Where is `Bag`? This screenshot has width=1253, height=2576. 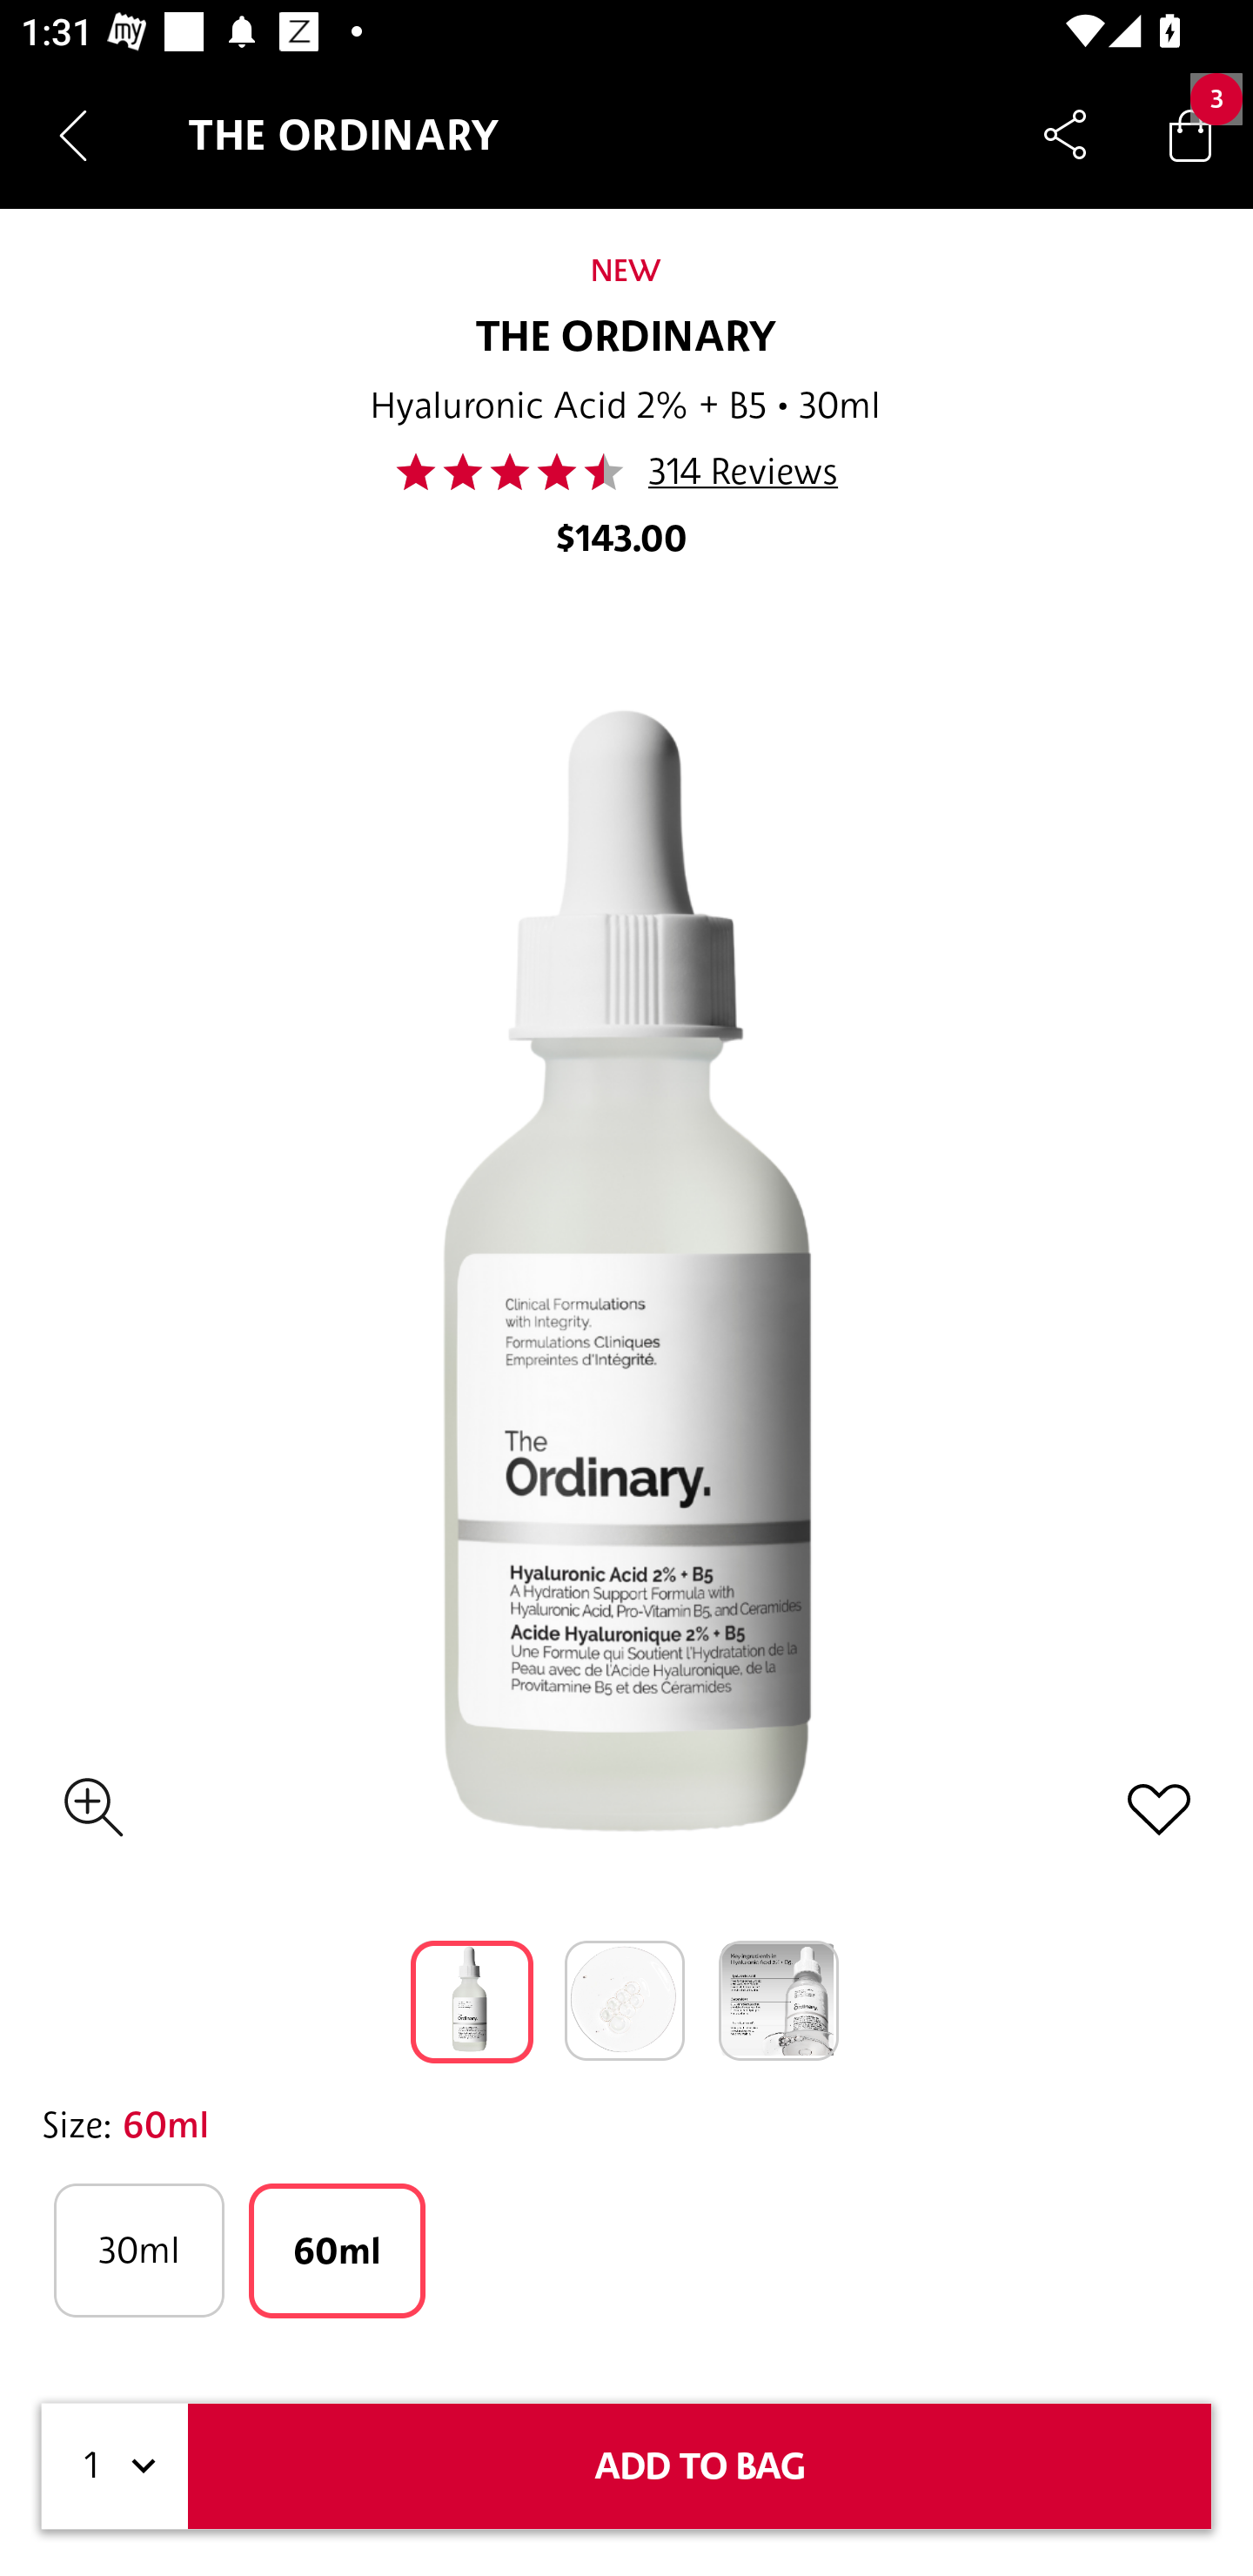
Bag is located at coordinates (1190, 134).